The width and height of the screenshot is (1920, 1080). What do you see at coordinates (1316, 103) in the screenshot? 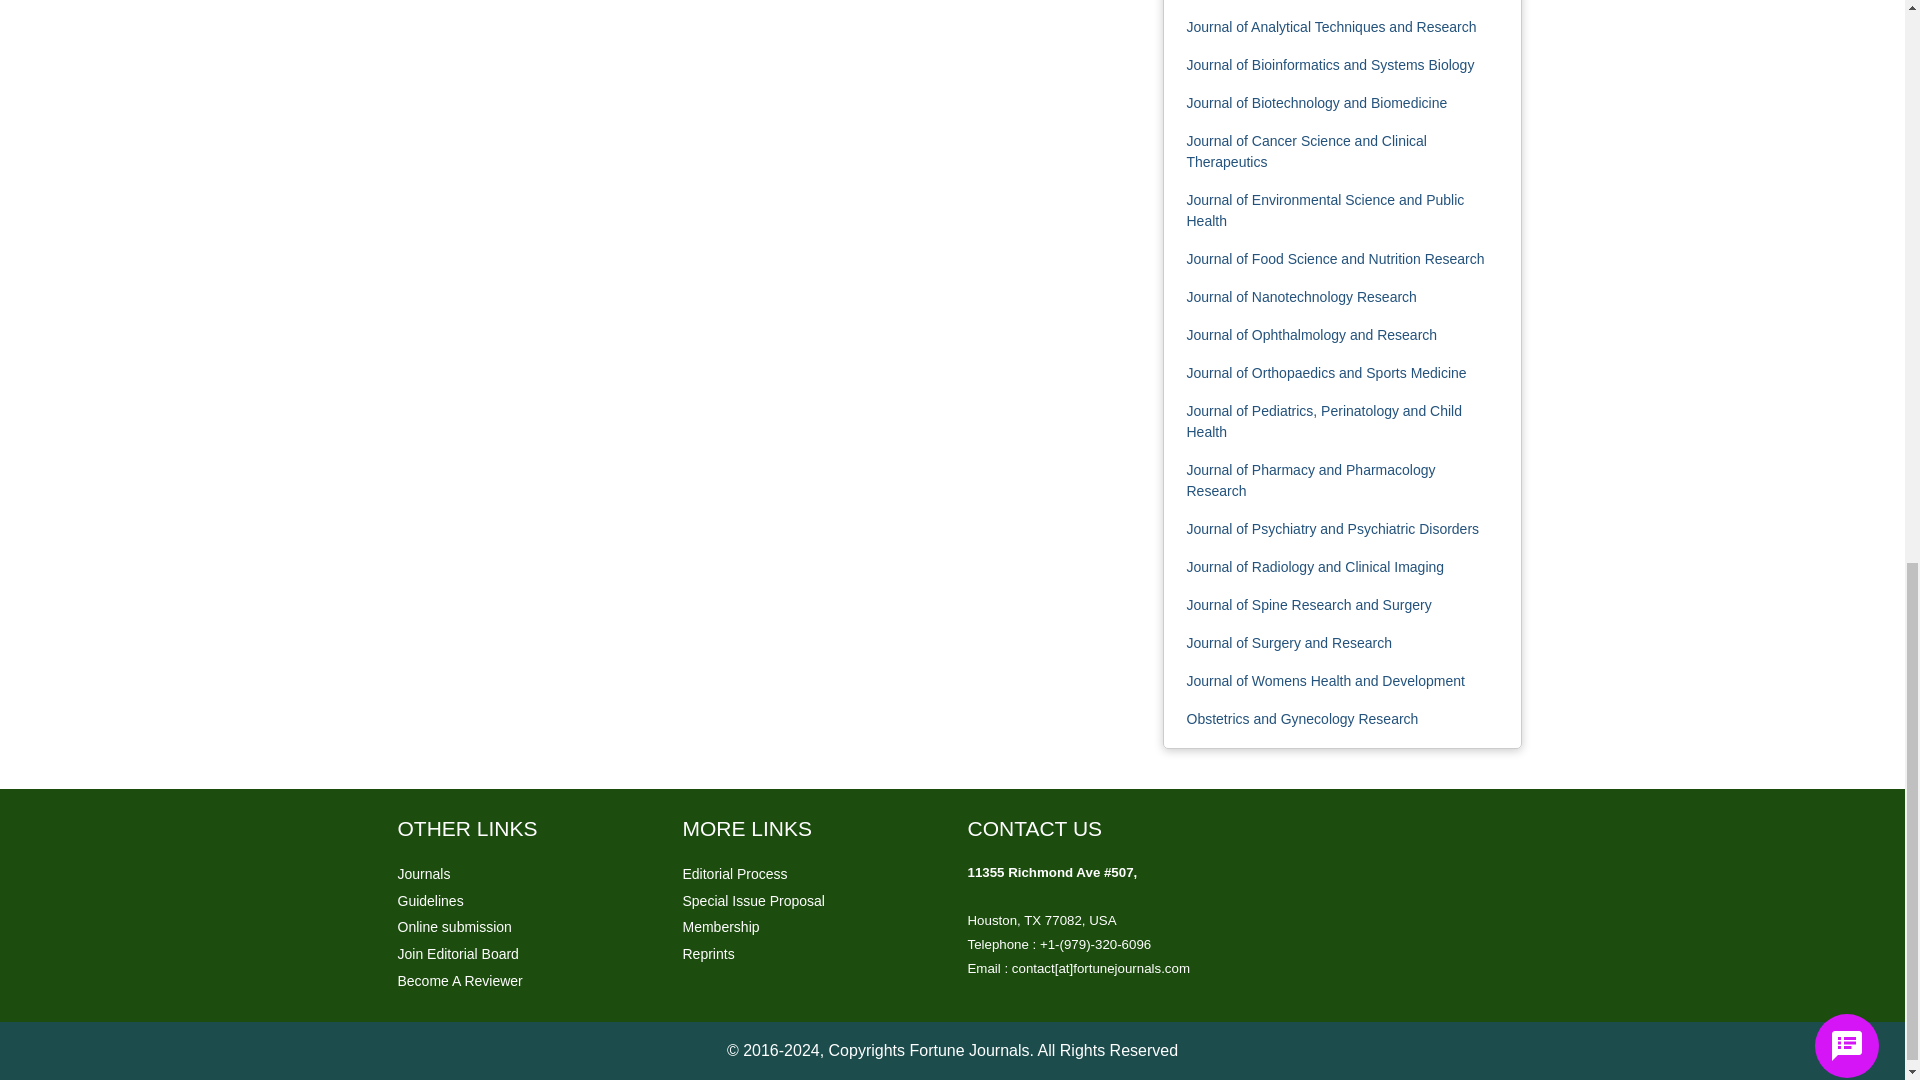
I see `Journal of Biotechnology and Biomedicine` at bounding box center [1316, 103].